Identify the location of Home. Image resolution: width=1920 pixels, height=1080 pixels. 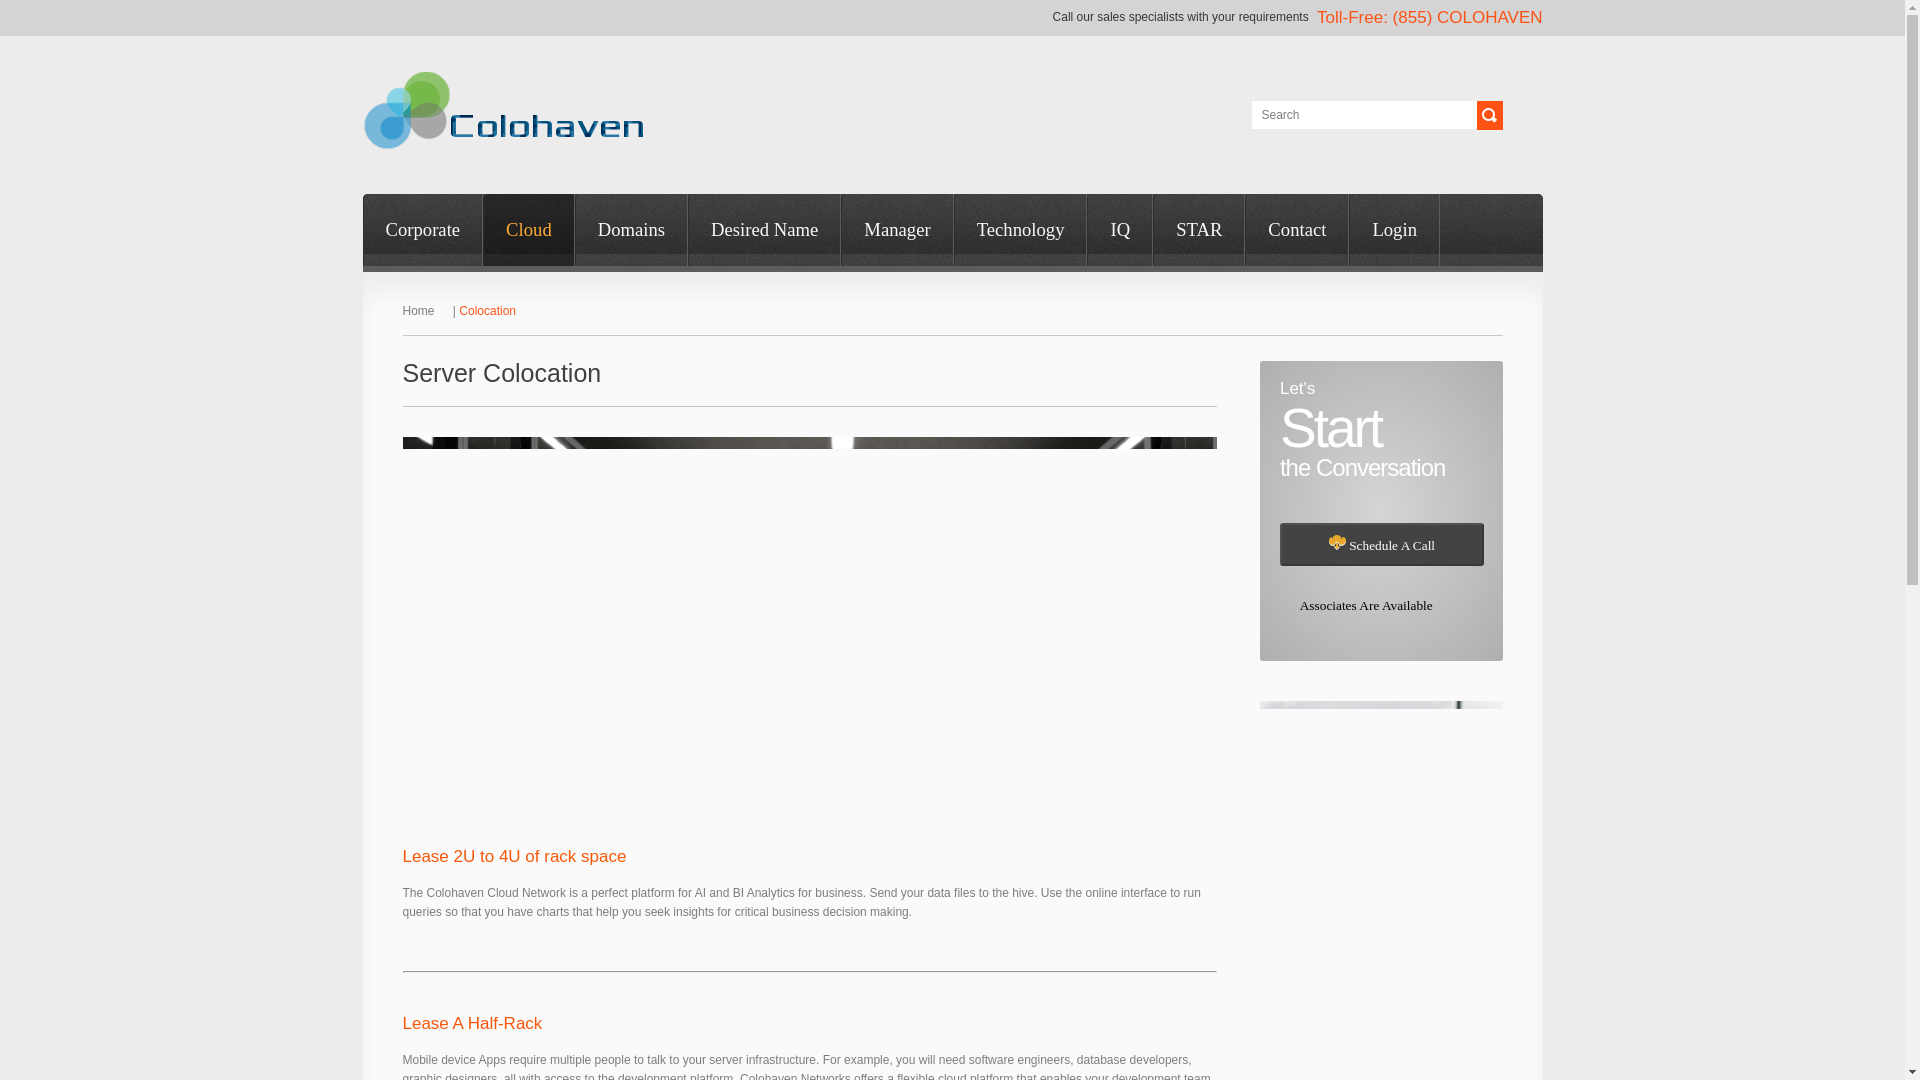
(425, 310).